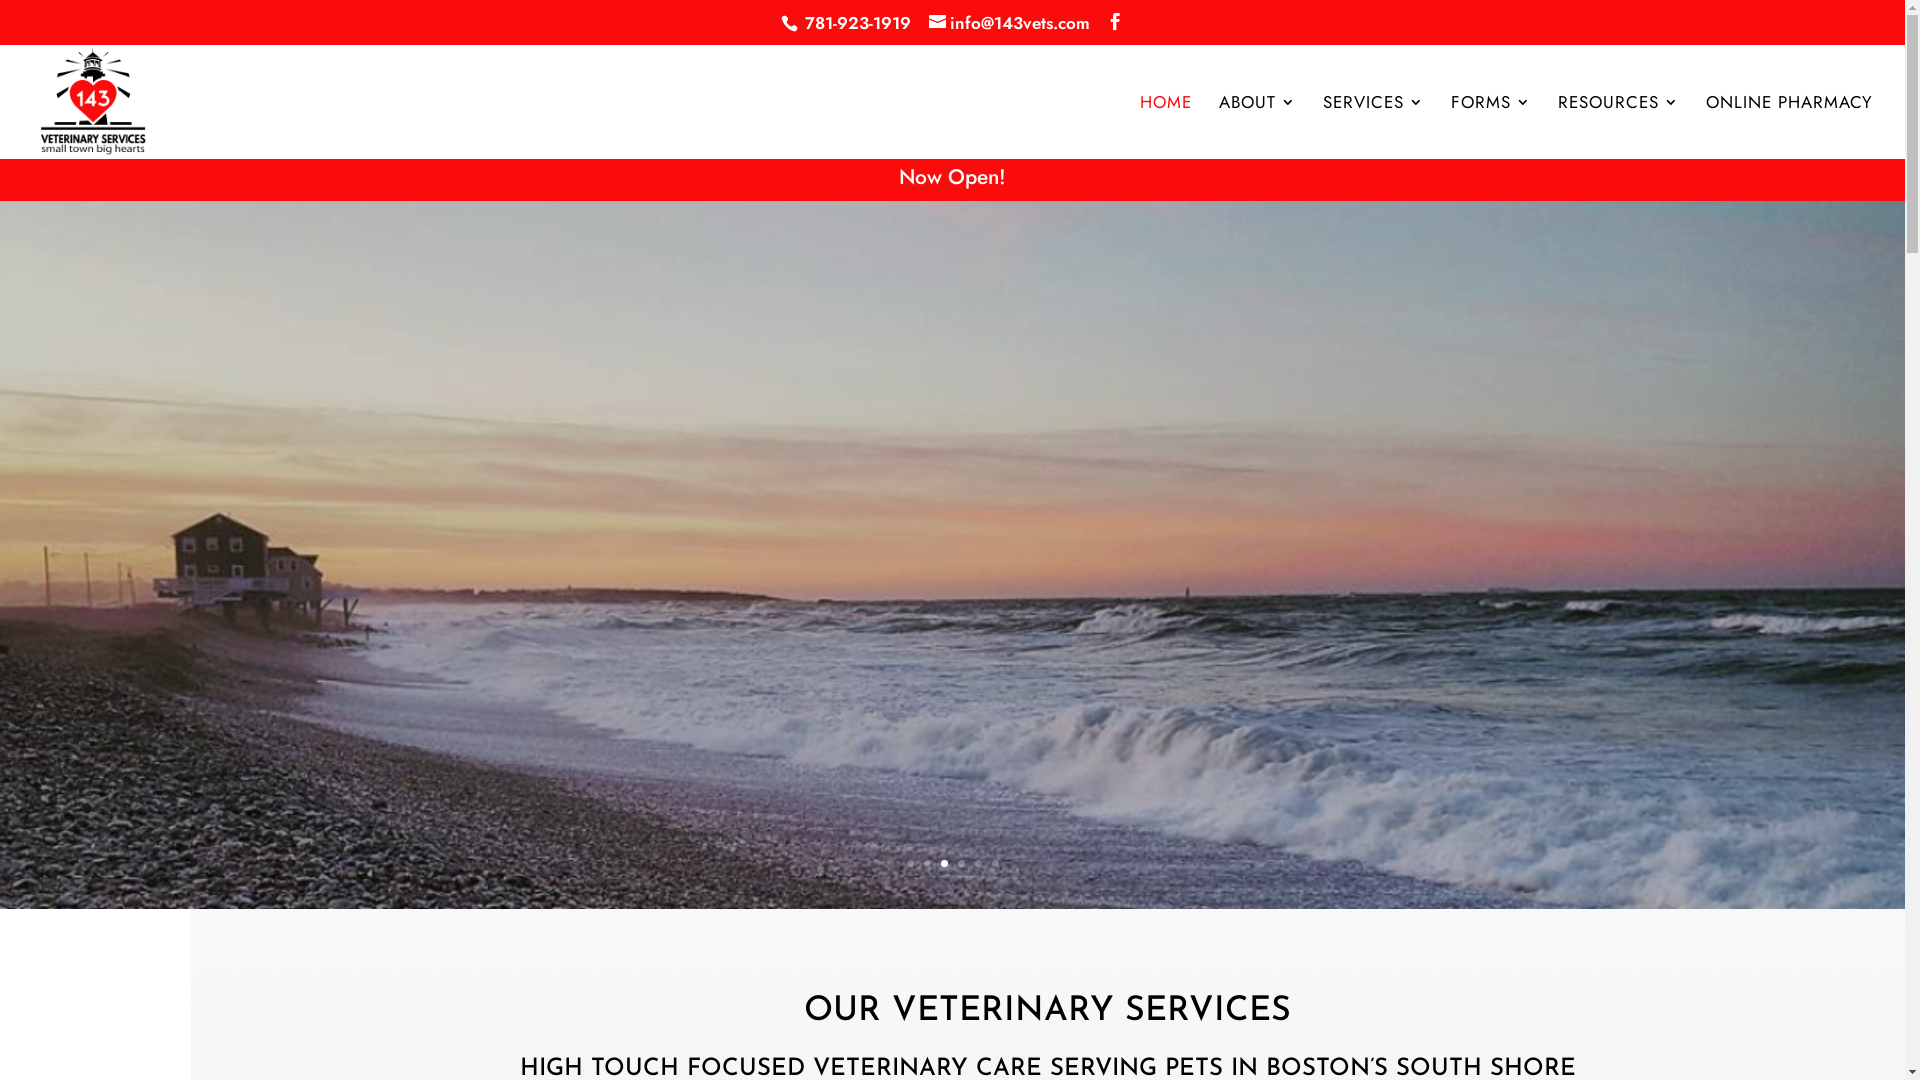 The image size is (1920, 1080). I want to click on 6, so click(995, 864).